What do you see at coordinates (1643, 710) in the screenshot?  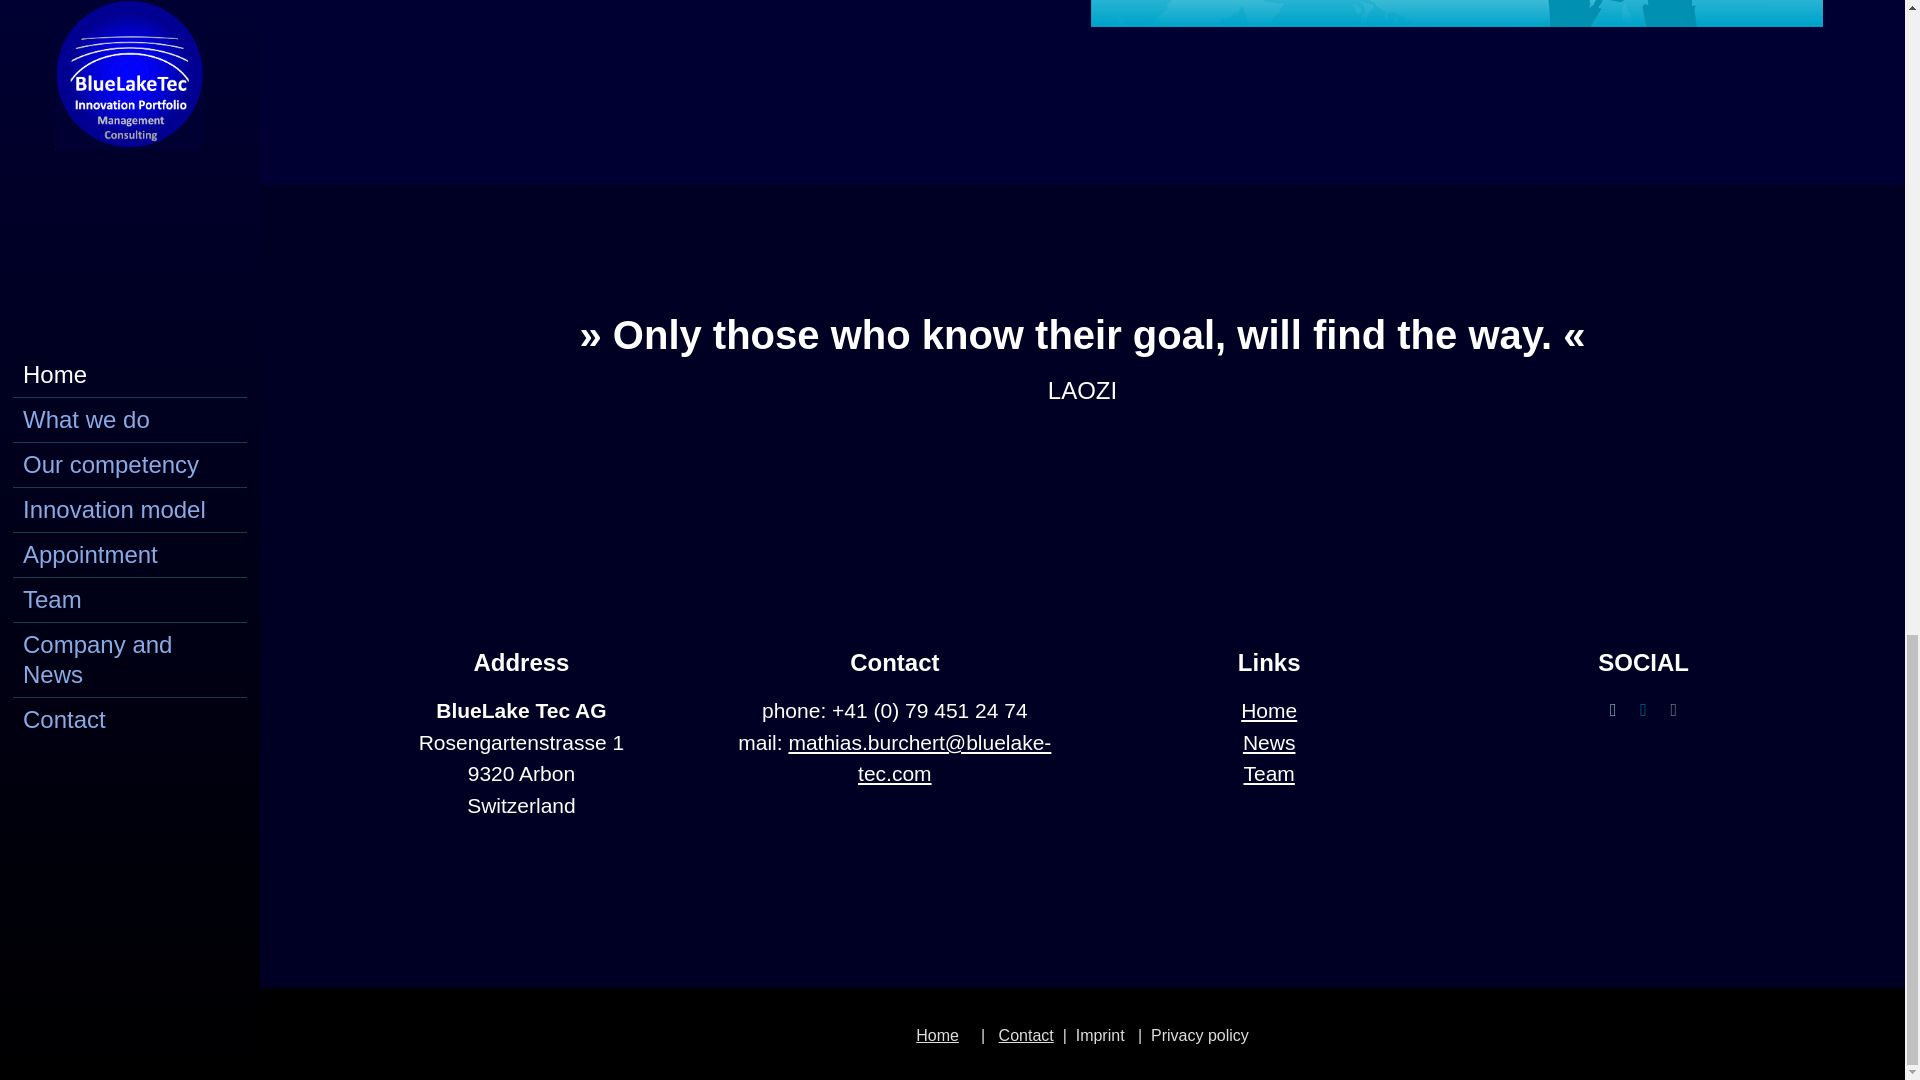 I see `LinkedIn` at bounding box center [1643, 710].